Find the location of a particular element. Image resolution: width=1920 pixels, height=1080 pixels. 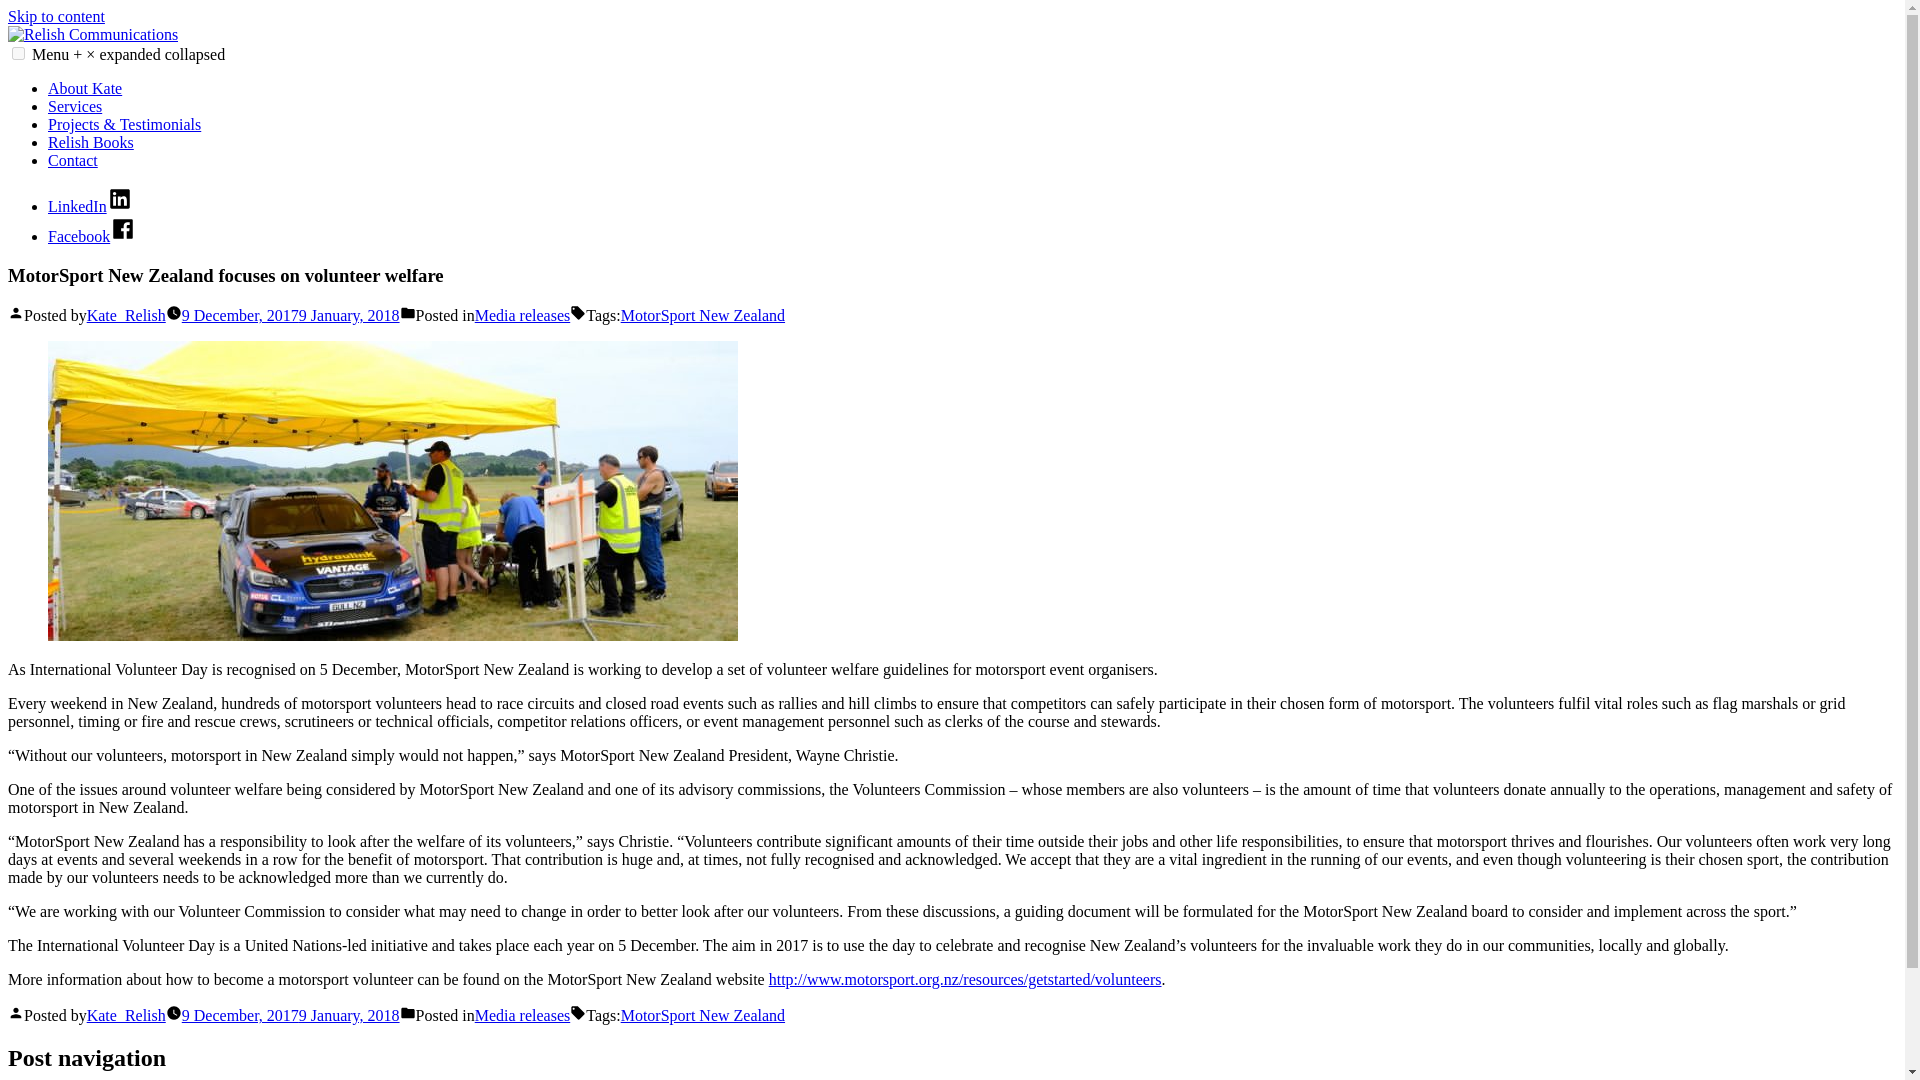

About Kate is located at coordinates (85, 88).